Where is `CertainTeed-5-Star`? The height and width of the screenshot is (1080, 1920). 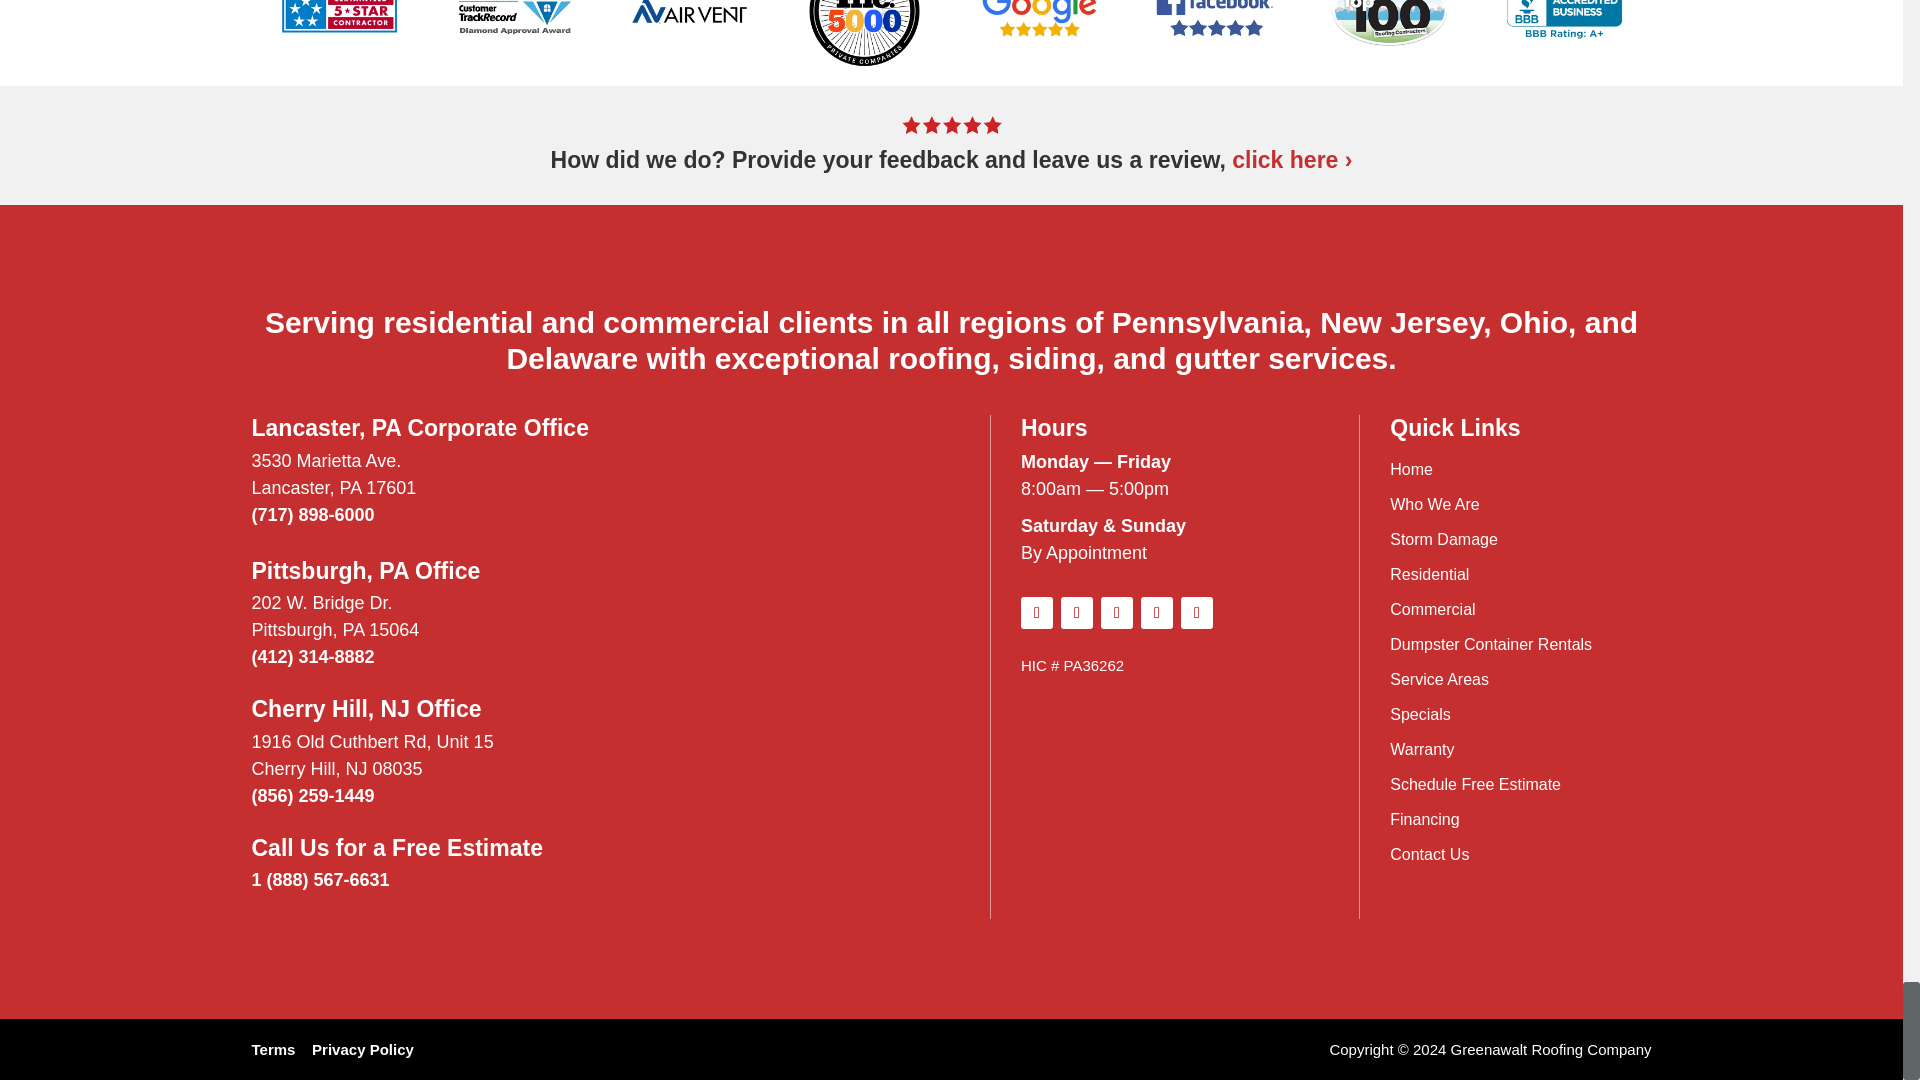
CertainTeed-5-Star is located at coordinates (1038, 40).